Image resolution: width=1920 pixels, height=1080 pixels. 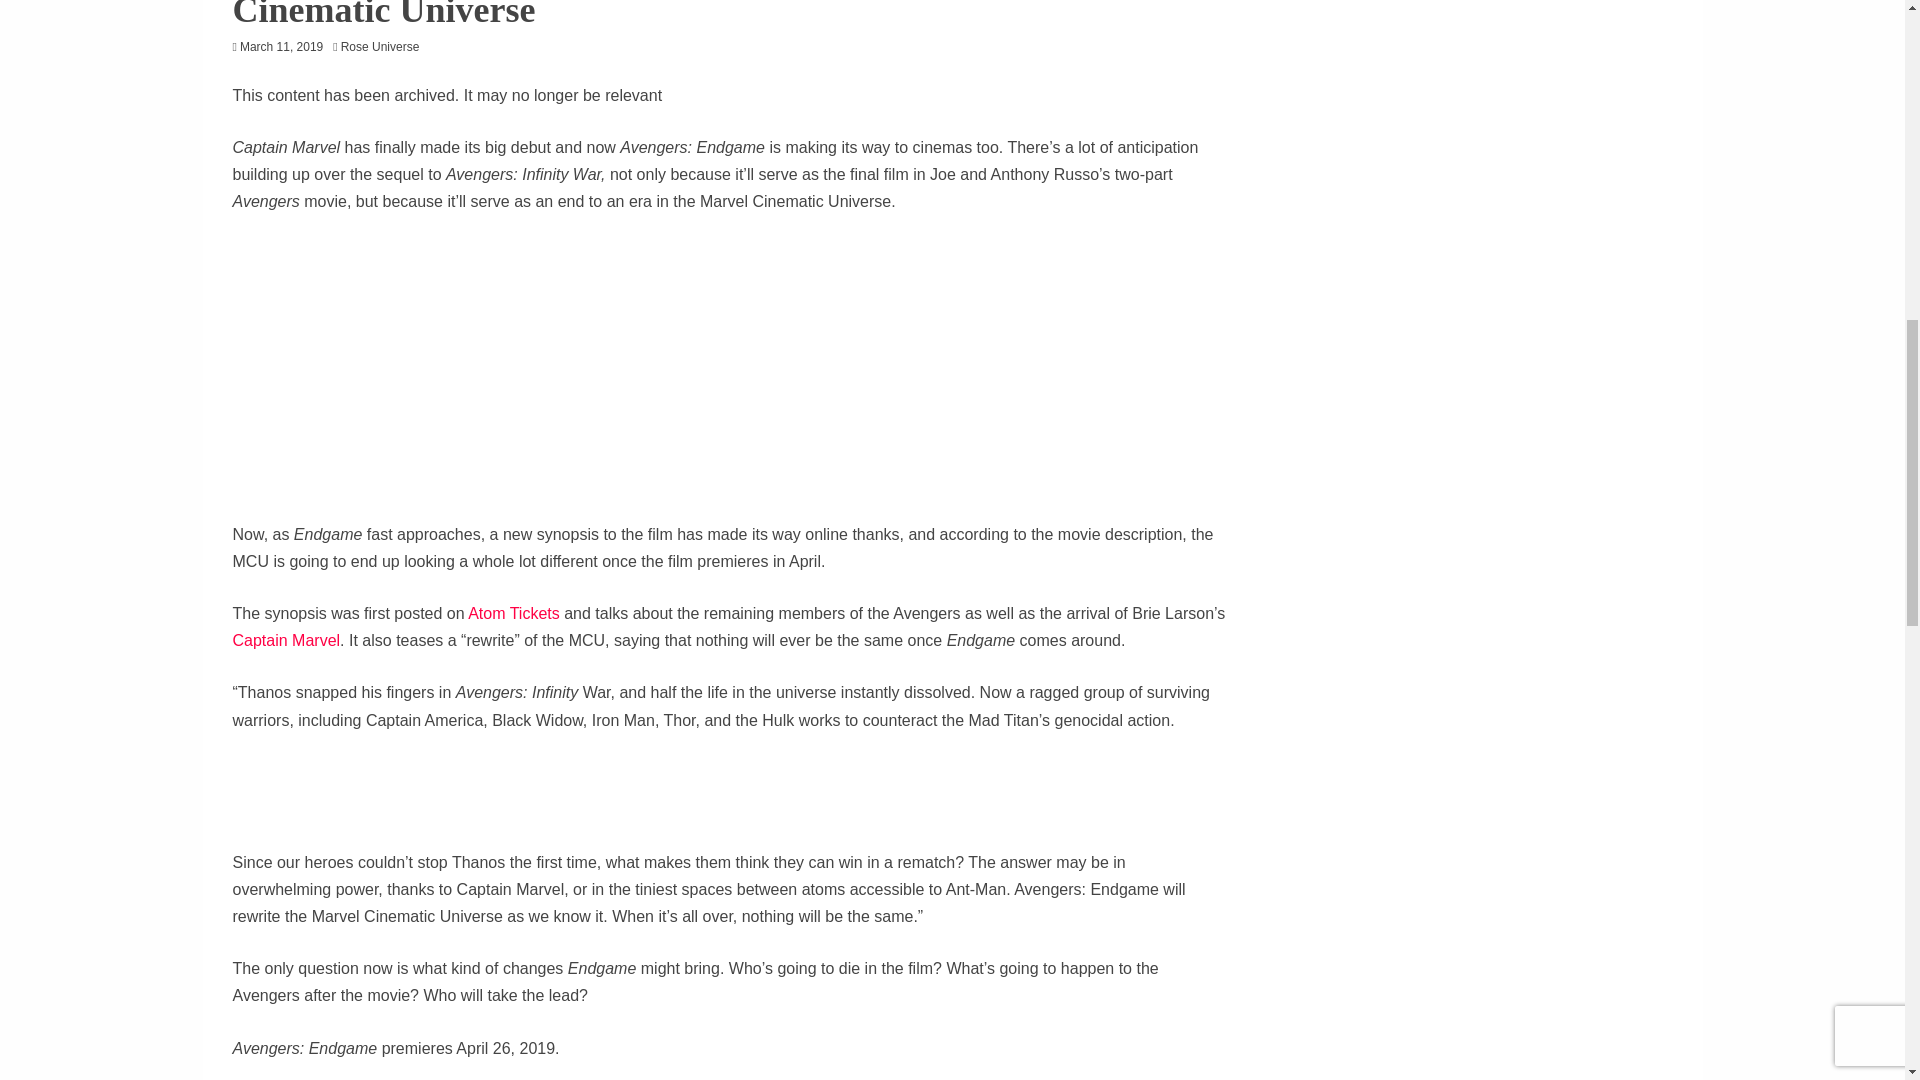 What do you see at coordinates (386, 46) in the screenshot?
I see `Rose Universe` at bounding box center [386, 46].